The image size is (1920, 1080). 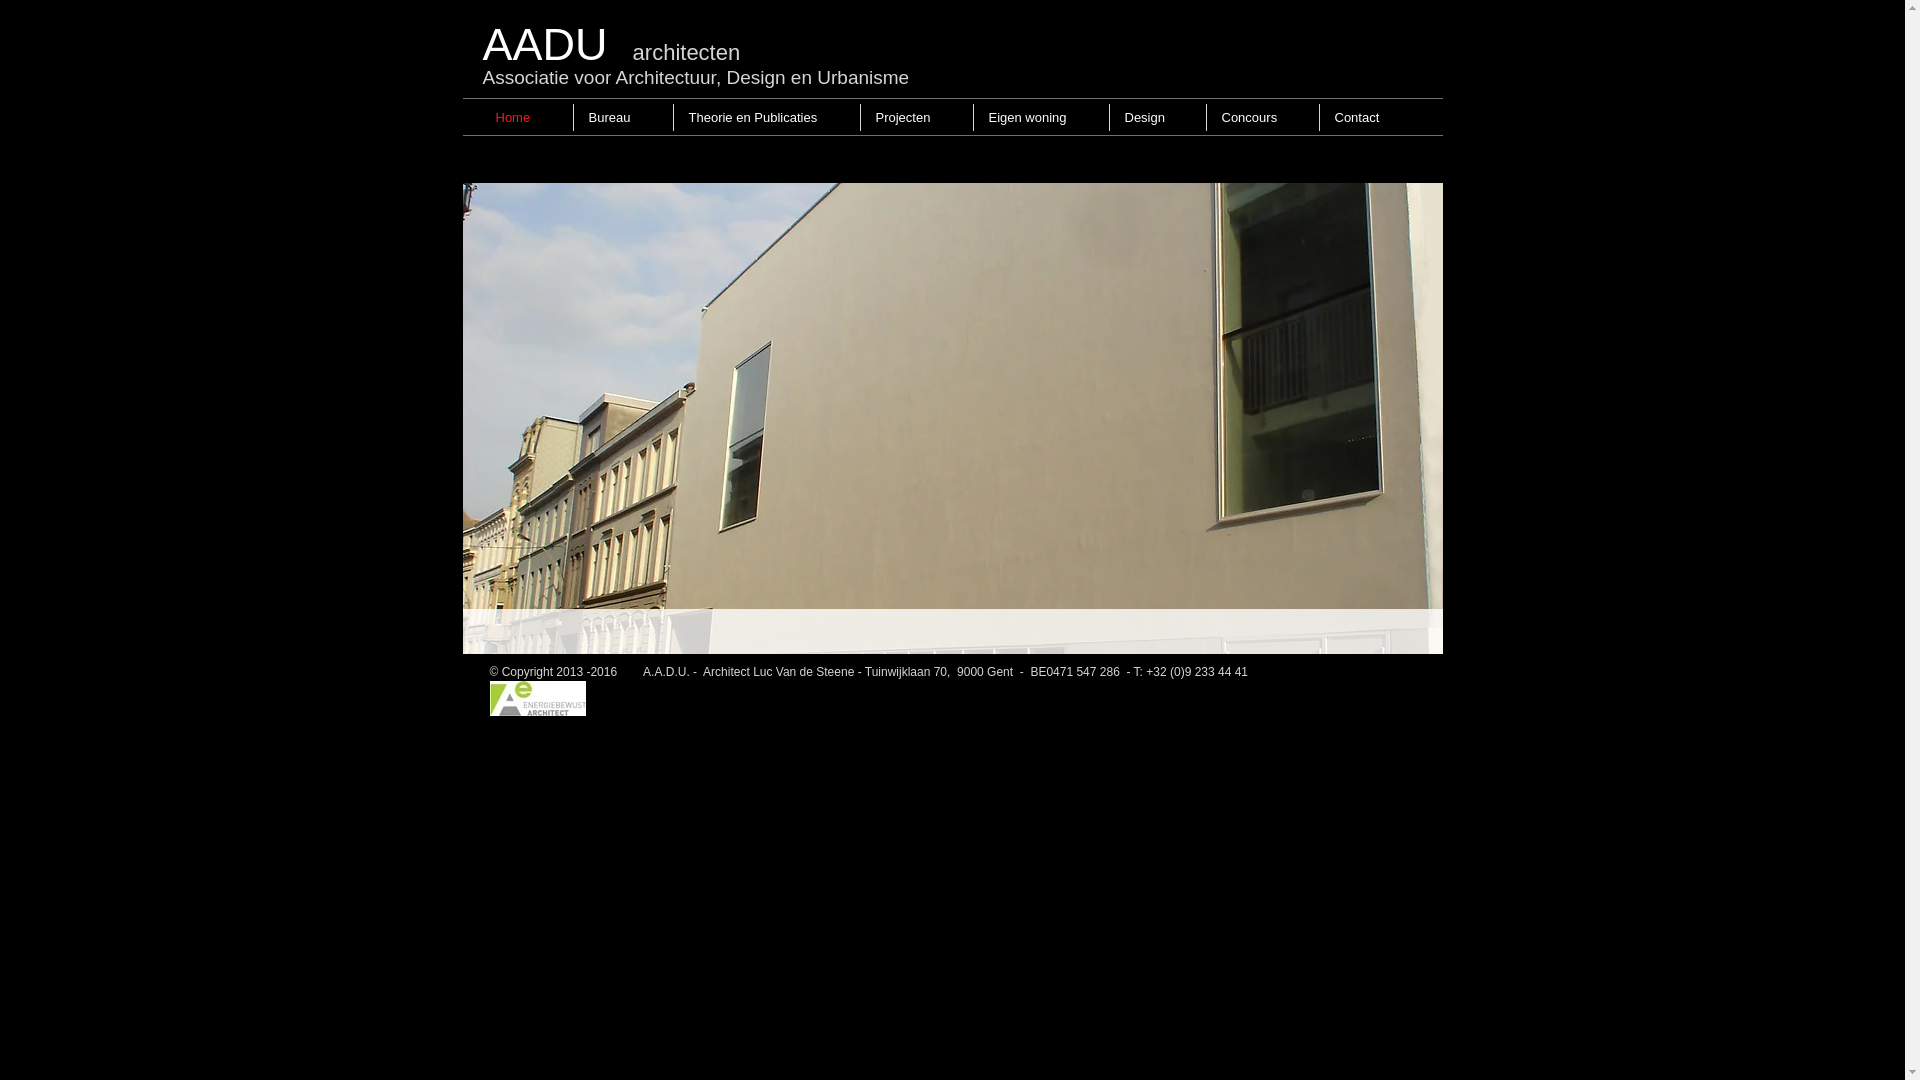 What do you see at coordinates (624, 118) in the screenshot?
I see `Bureau` at bounding box center [624, 118].